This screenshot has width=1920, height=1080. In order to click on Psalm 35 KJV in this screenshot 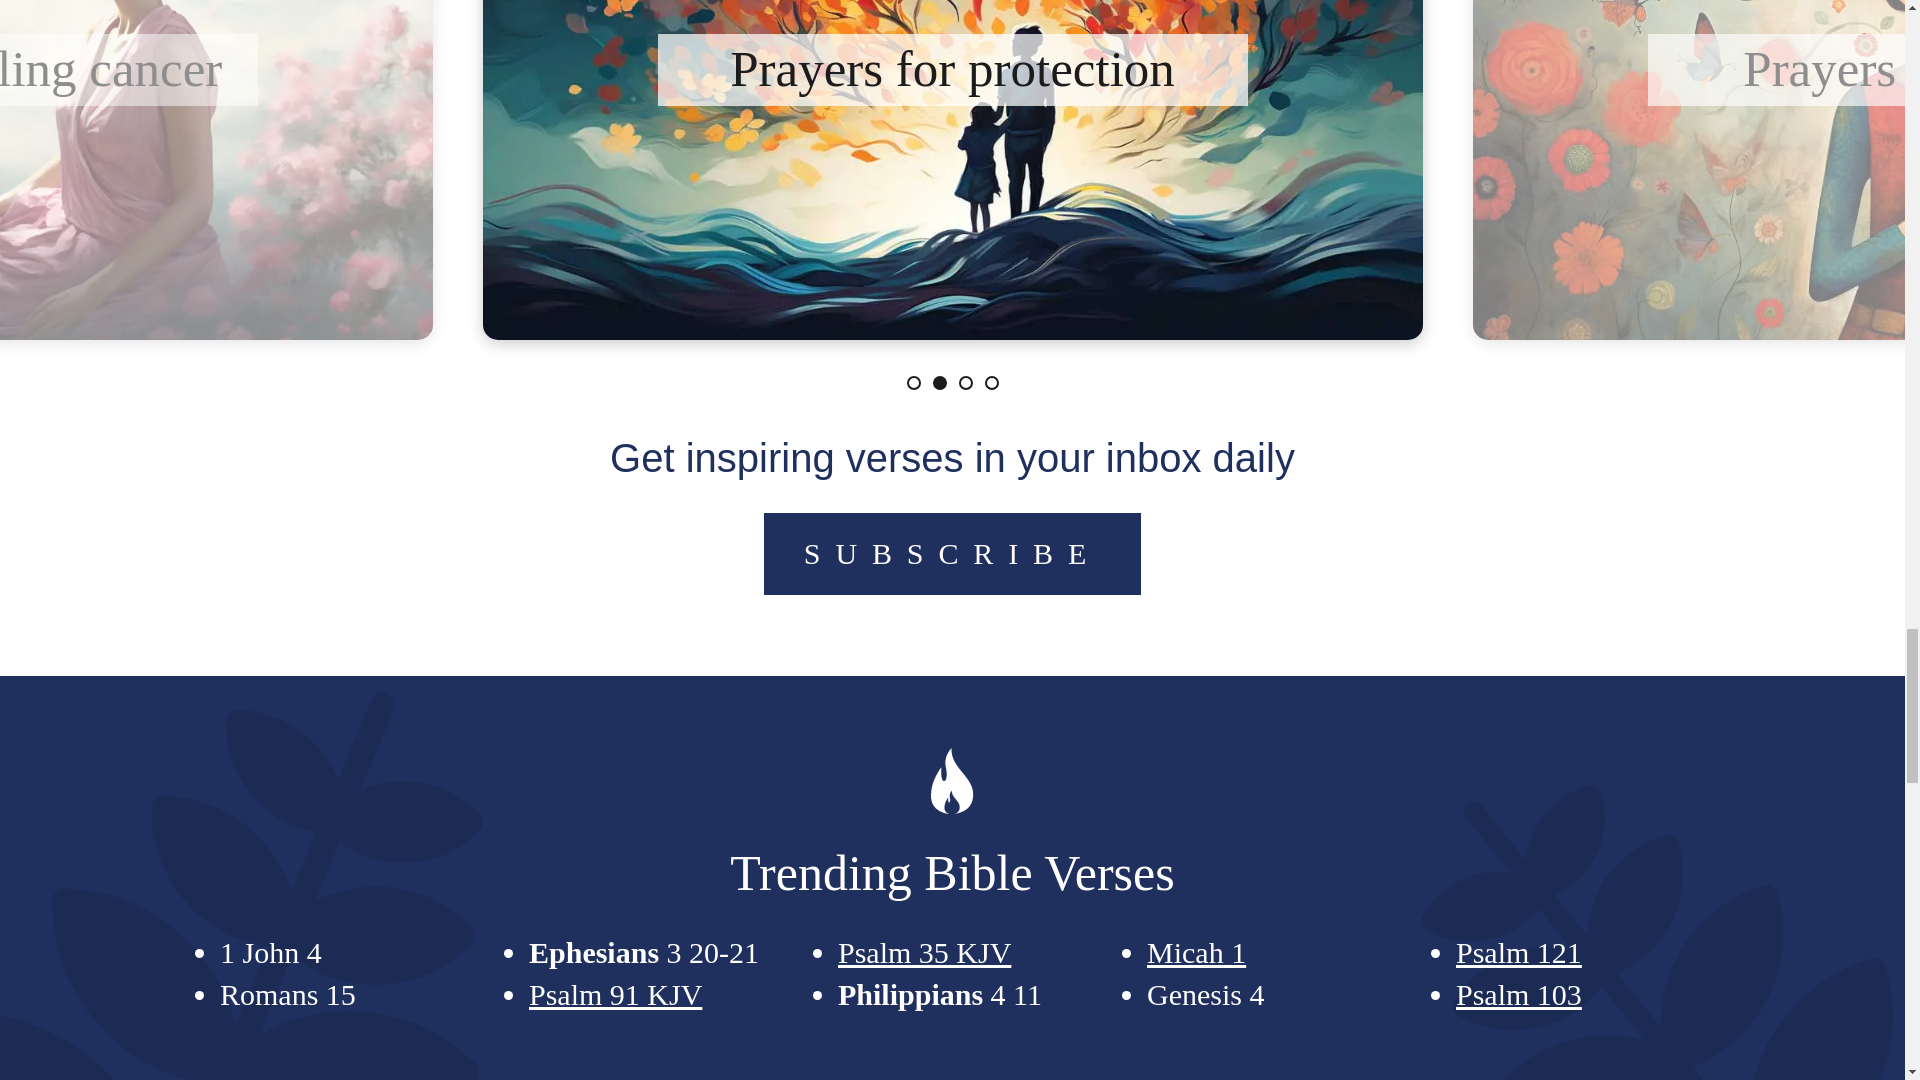, I will do `click(924, 952)`.